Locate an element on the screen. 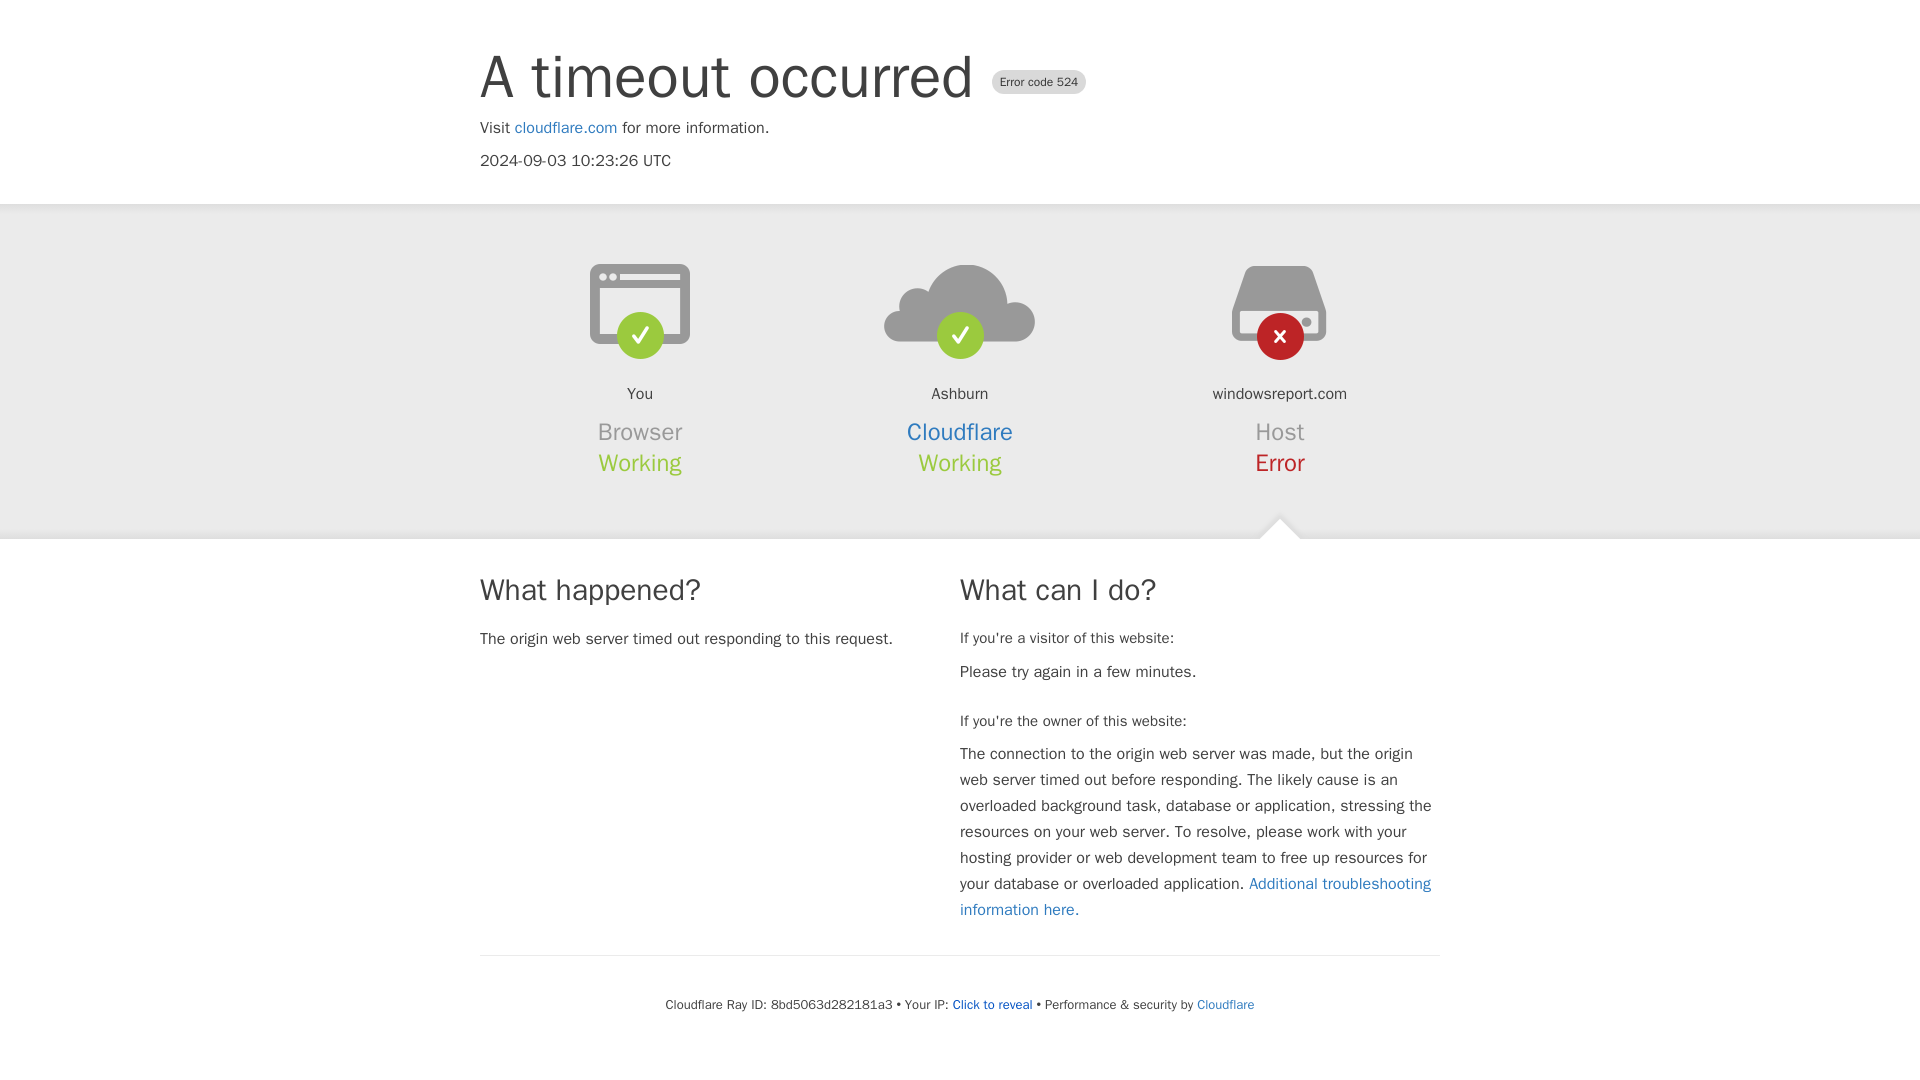  cloudflare.com is located at coordinates (566, 128).